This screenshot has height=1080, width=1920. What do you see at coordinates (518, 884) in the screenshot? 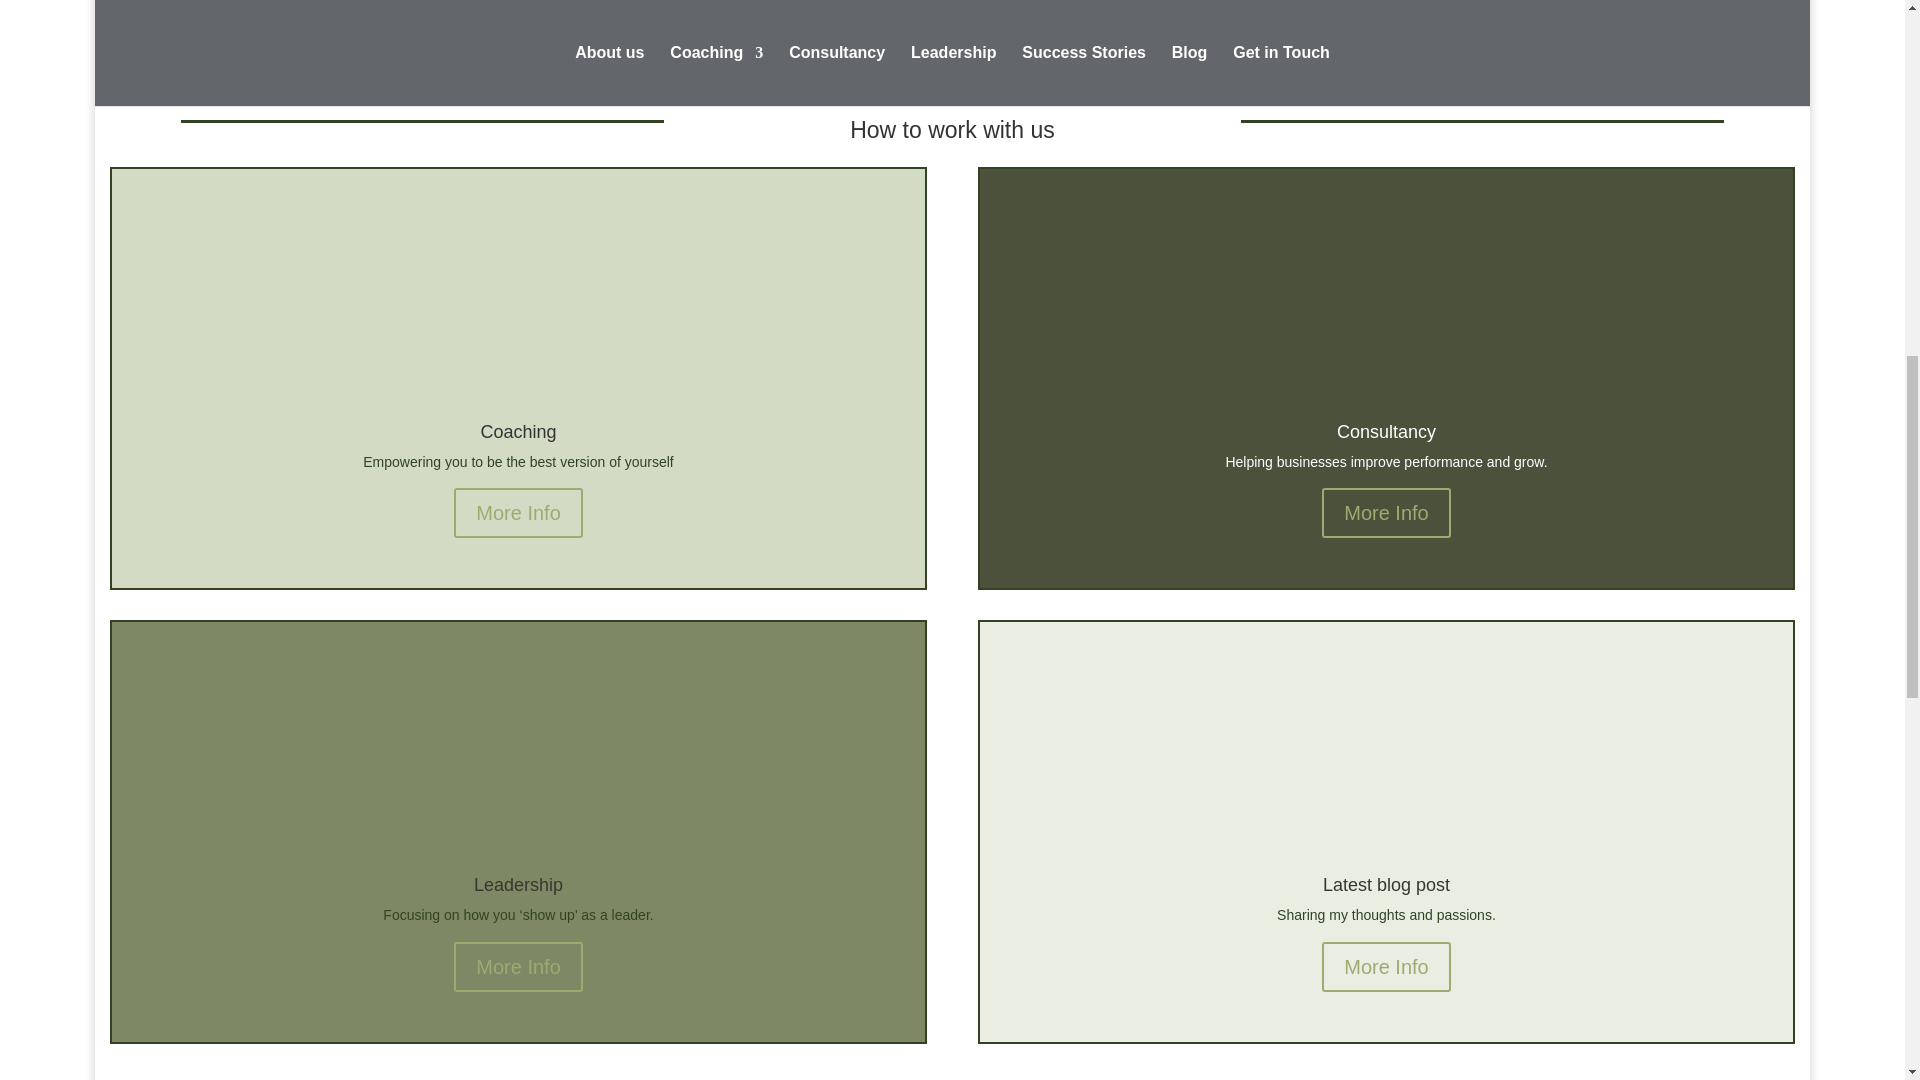
I see `Leadership` at bounding box center [518, 884].